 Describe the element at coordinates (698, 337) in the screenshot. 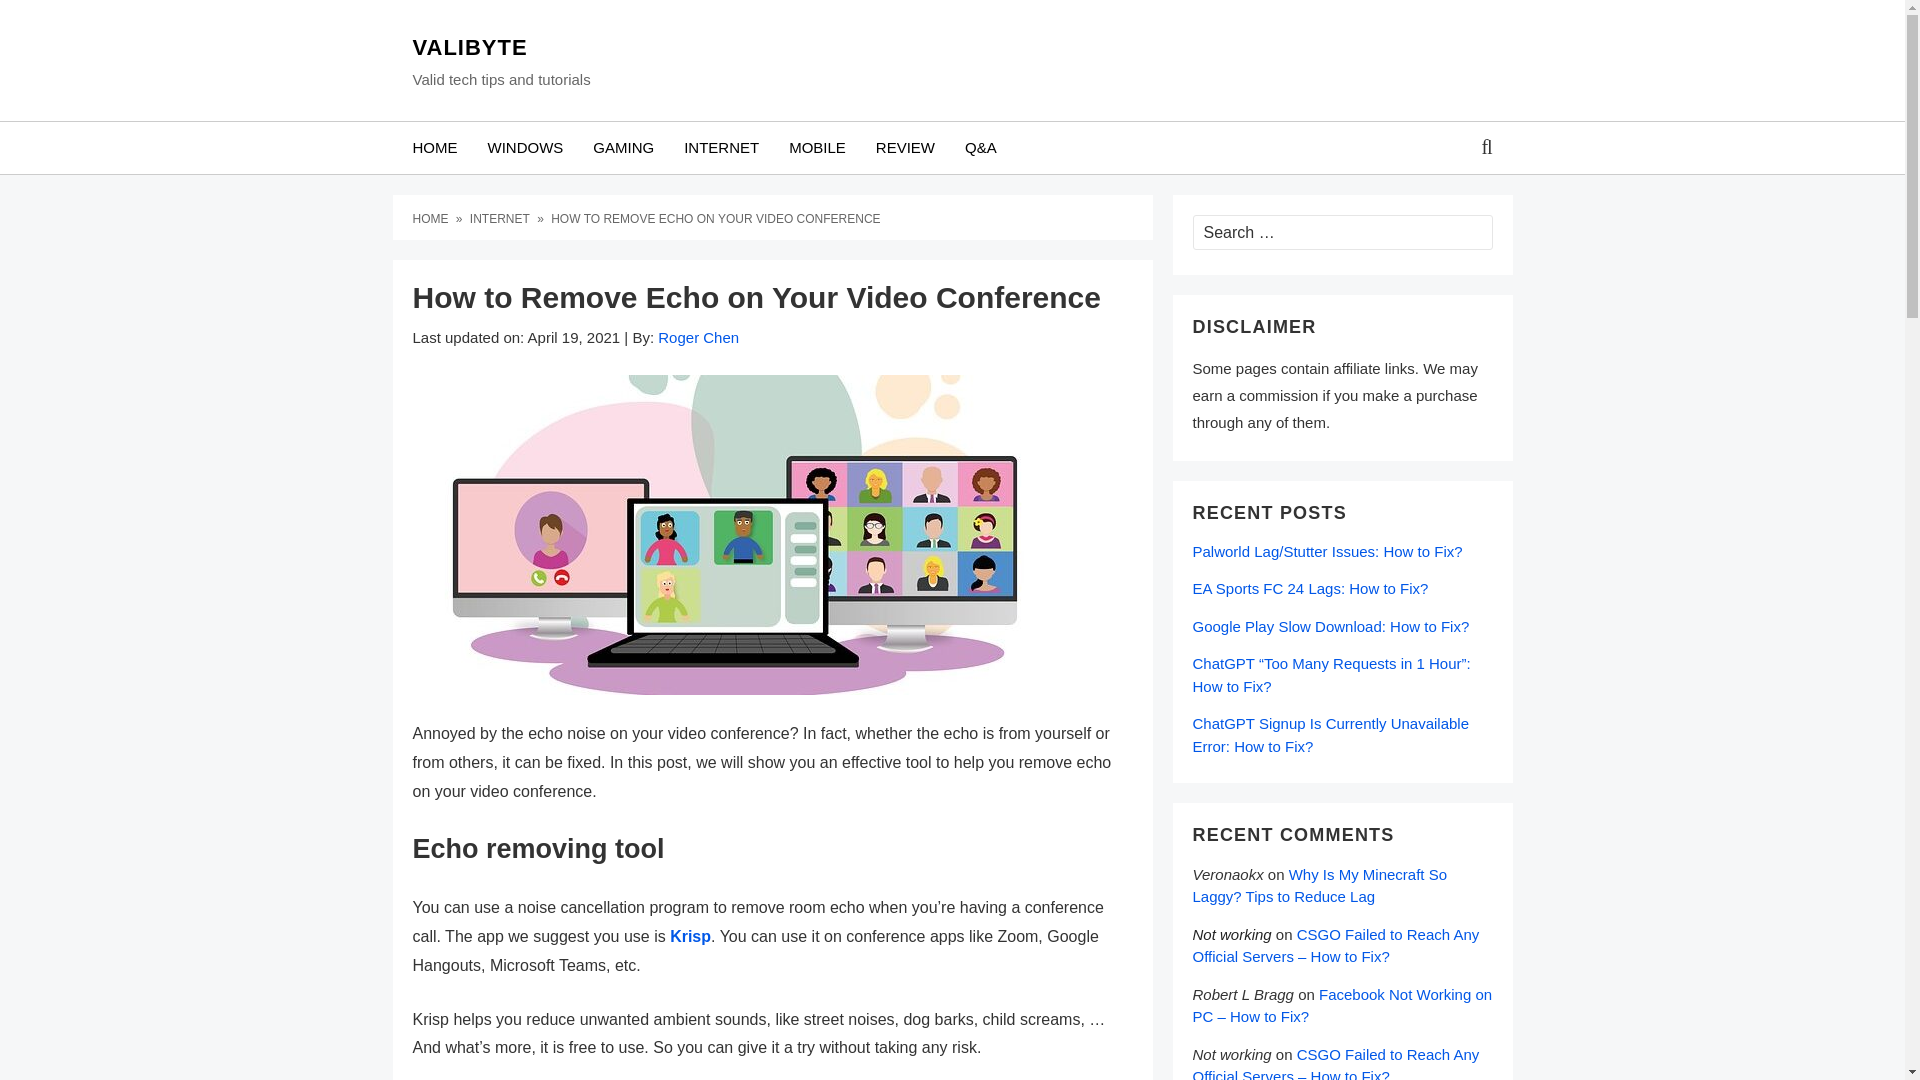

I see `Roger Chen` at that location.